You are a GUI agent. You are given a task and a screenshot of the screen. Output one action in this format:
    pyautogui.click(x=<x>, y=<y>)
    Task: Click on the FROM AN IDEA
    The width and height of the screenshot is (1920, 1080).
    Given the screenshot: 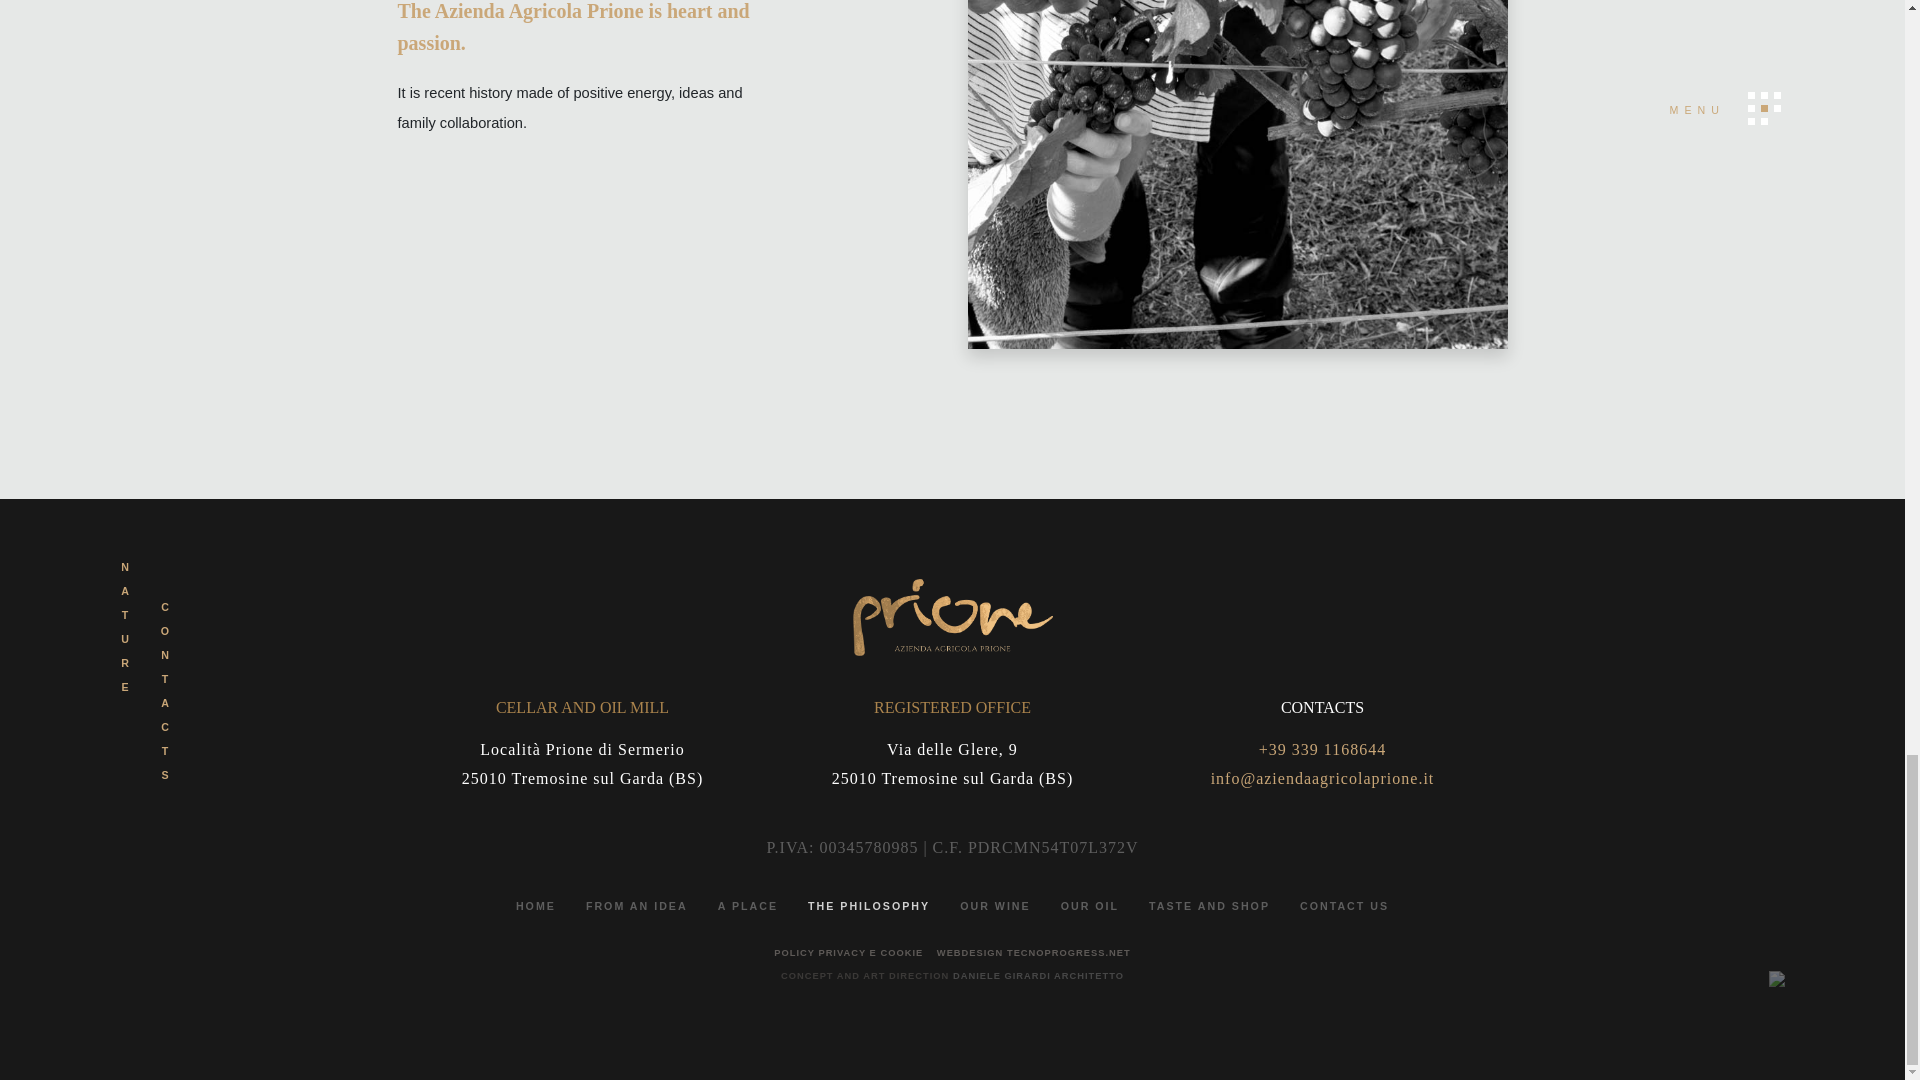 What is the action you would take?
    pyautogui.click(x=636, y=905)
    